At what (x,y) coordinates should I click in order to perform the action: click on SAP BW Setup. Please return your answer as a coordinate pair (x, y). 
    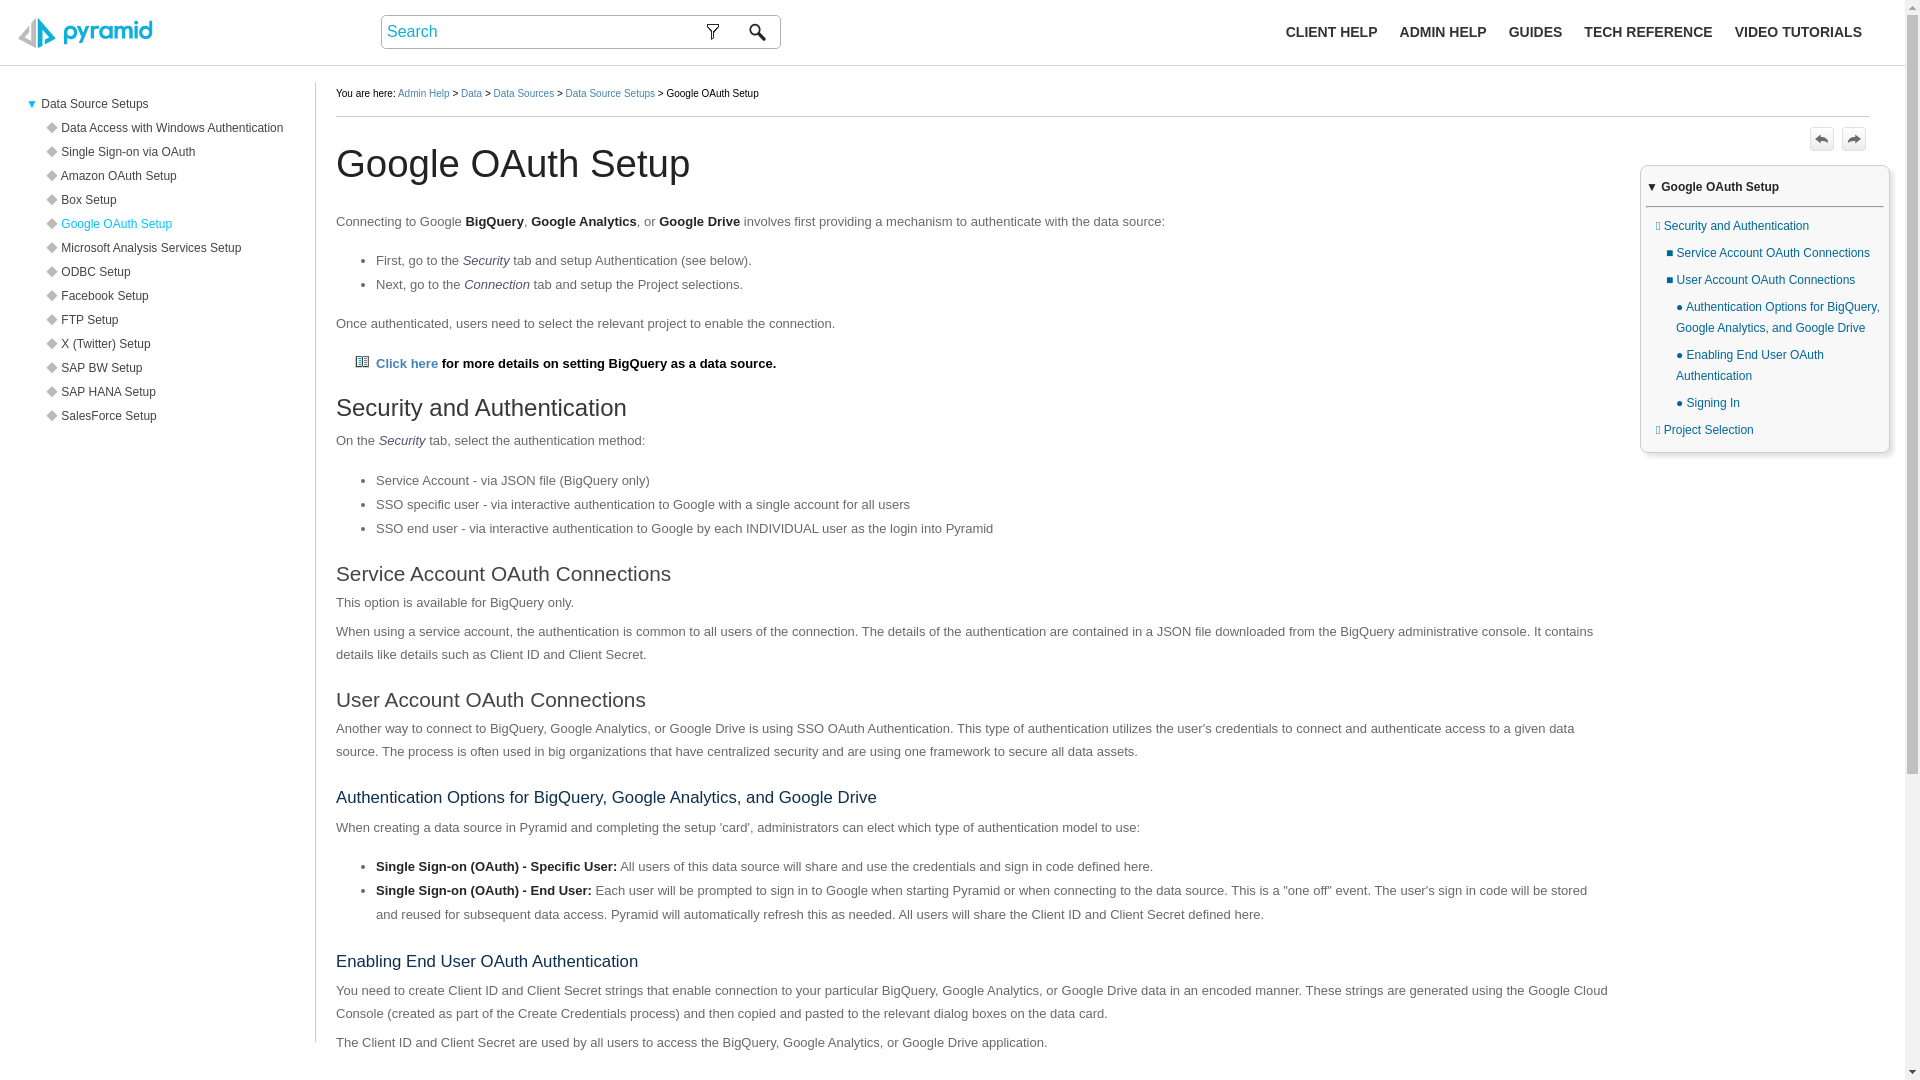
    Looking at the image, I should click on (166, 368).